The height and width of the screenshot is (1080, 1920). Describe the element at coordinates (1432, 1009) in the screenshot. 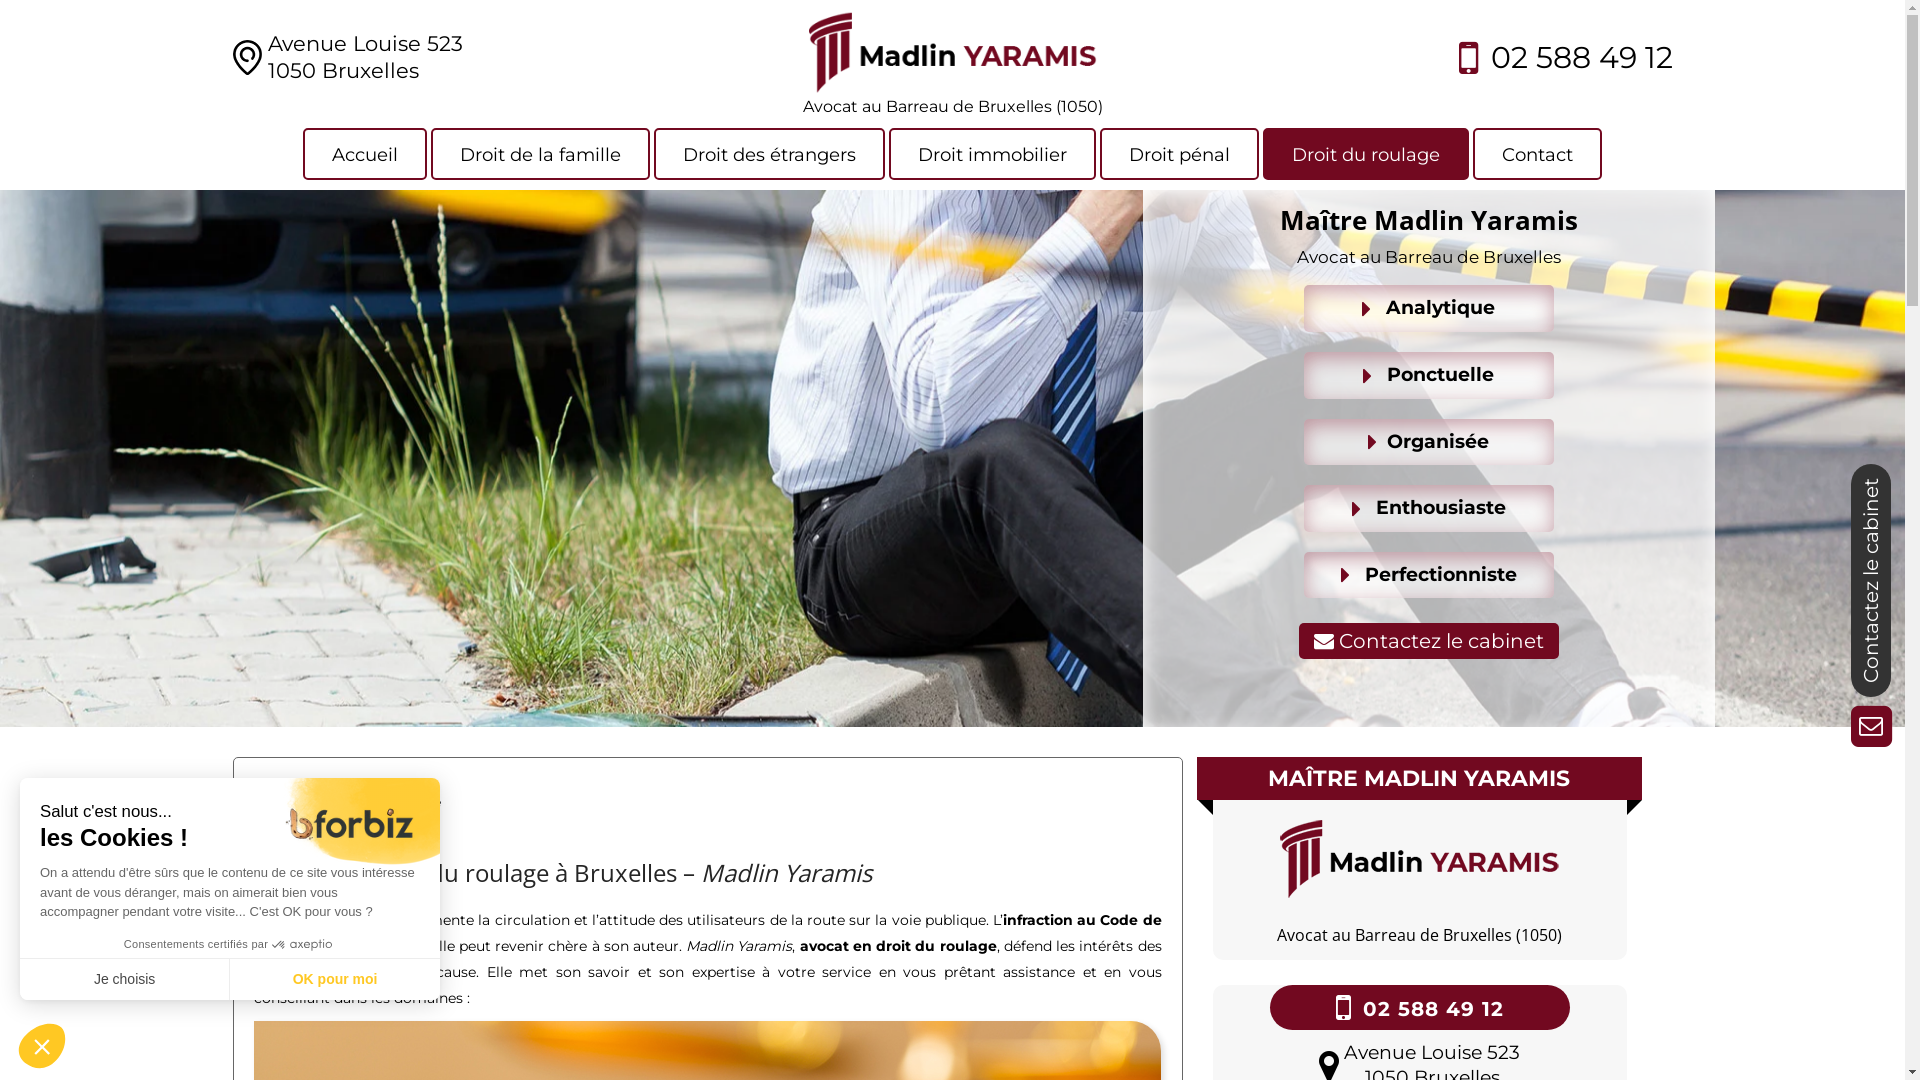

I see `02 588 49 12` at that location.